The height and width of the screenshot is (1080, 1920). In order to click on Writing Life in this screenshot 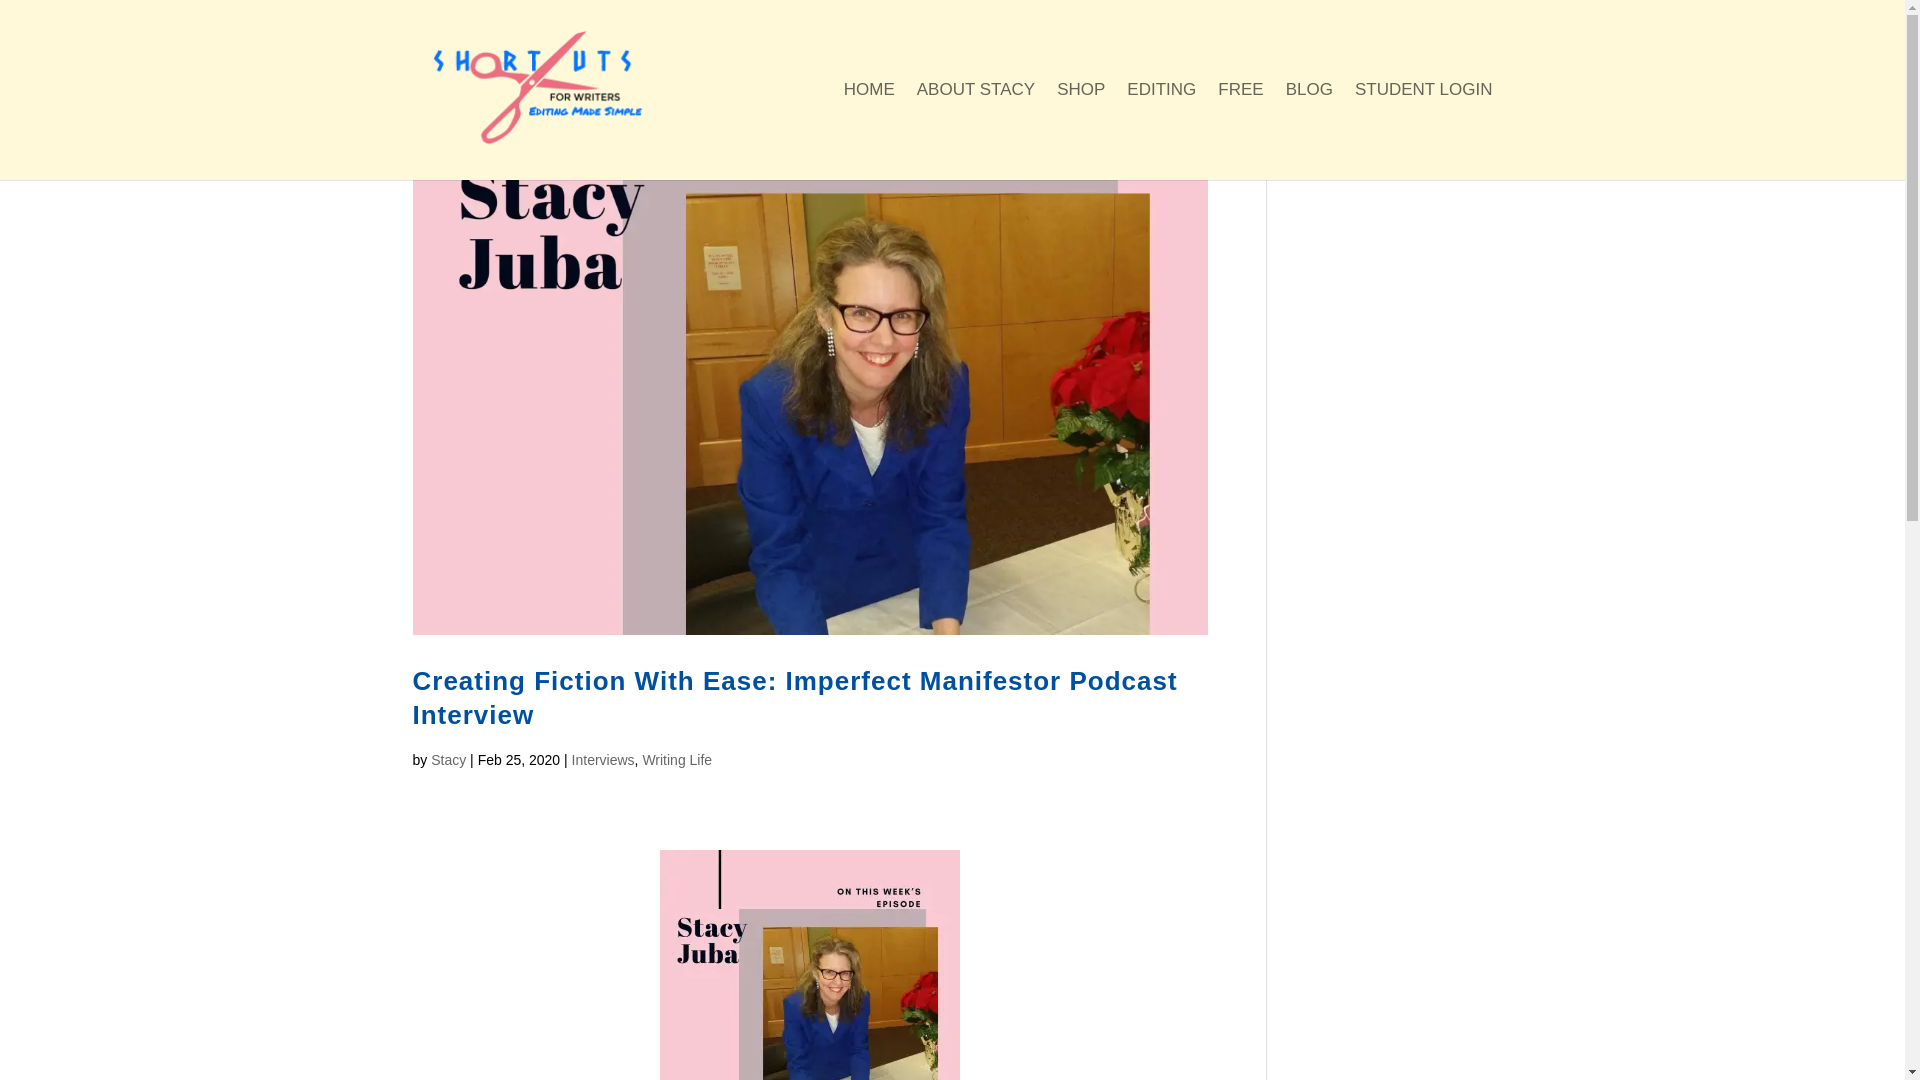, I will do `click(676, 759)`.